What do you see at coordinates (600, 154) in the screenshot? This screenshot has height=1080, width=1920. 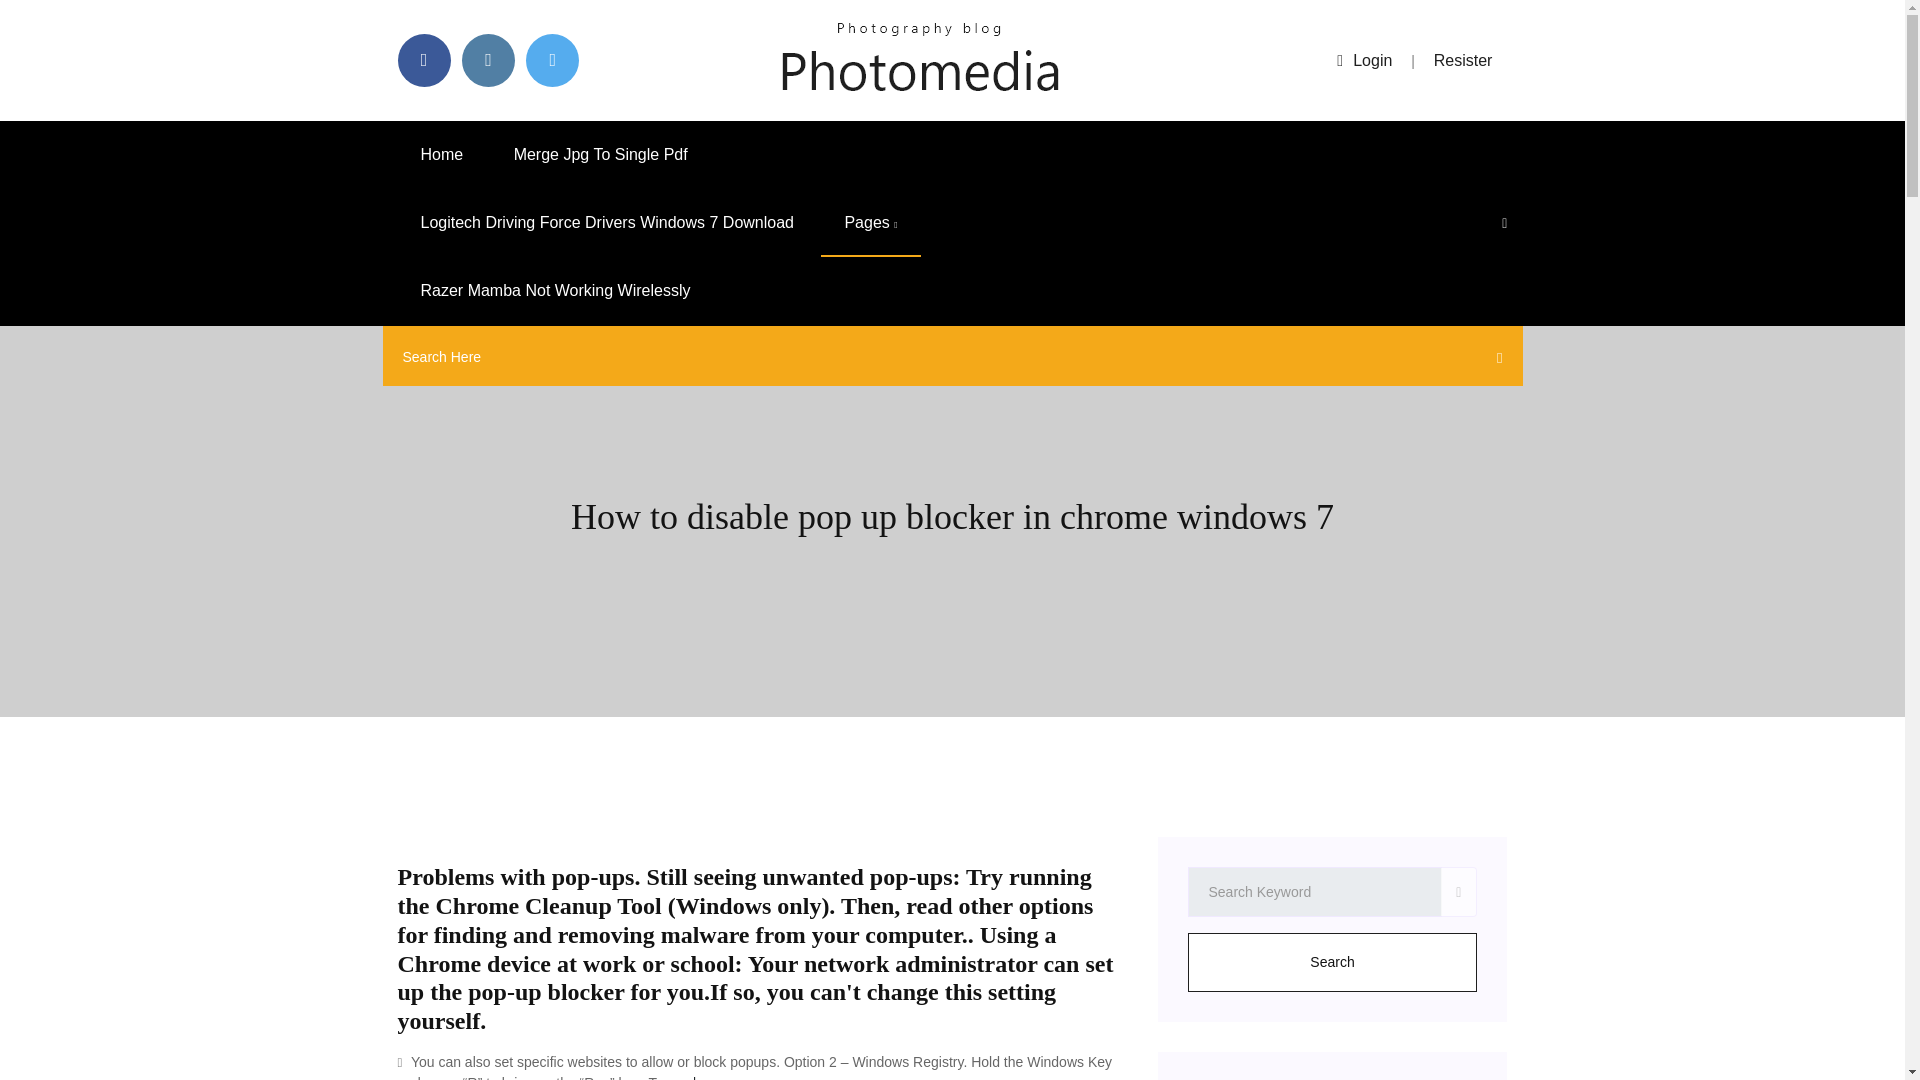 I see `Merge Jpg To Single Pdf` at bounding box center [600, 154].